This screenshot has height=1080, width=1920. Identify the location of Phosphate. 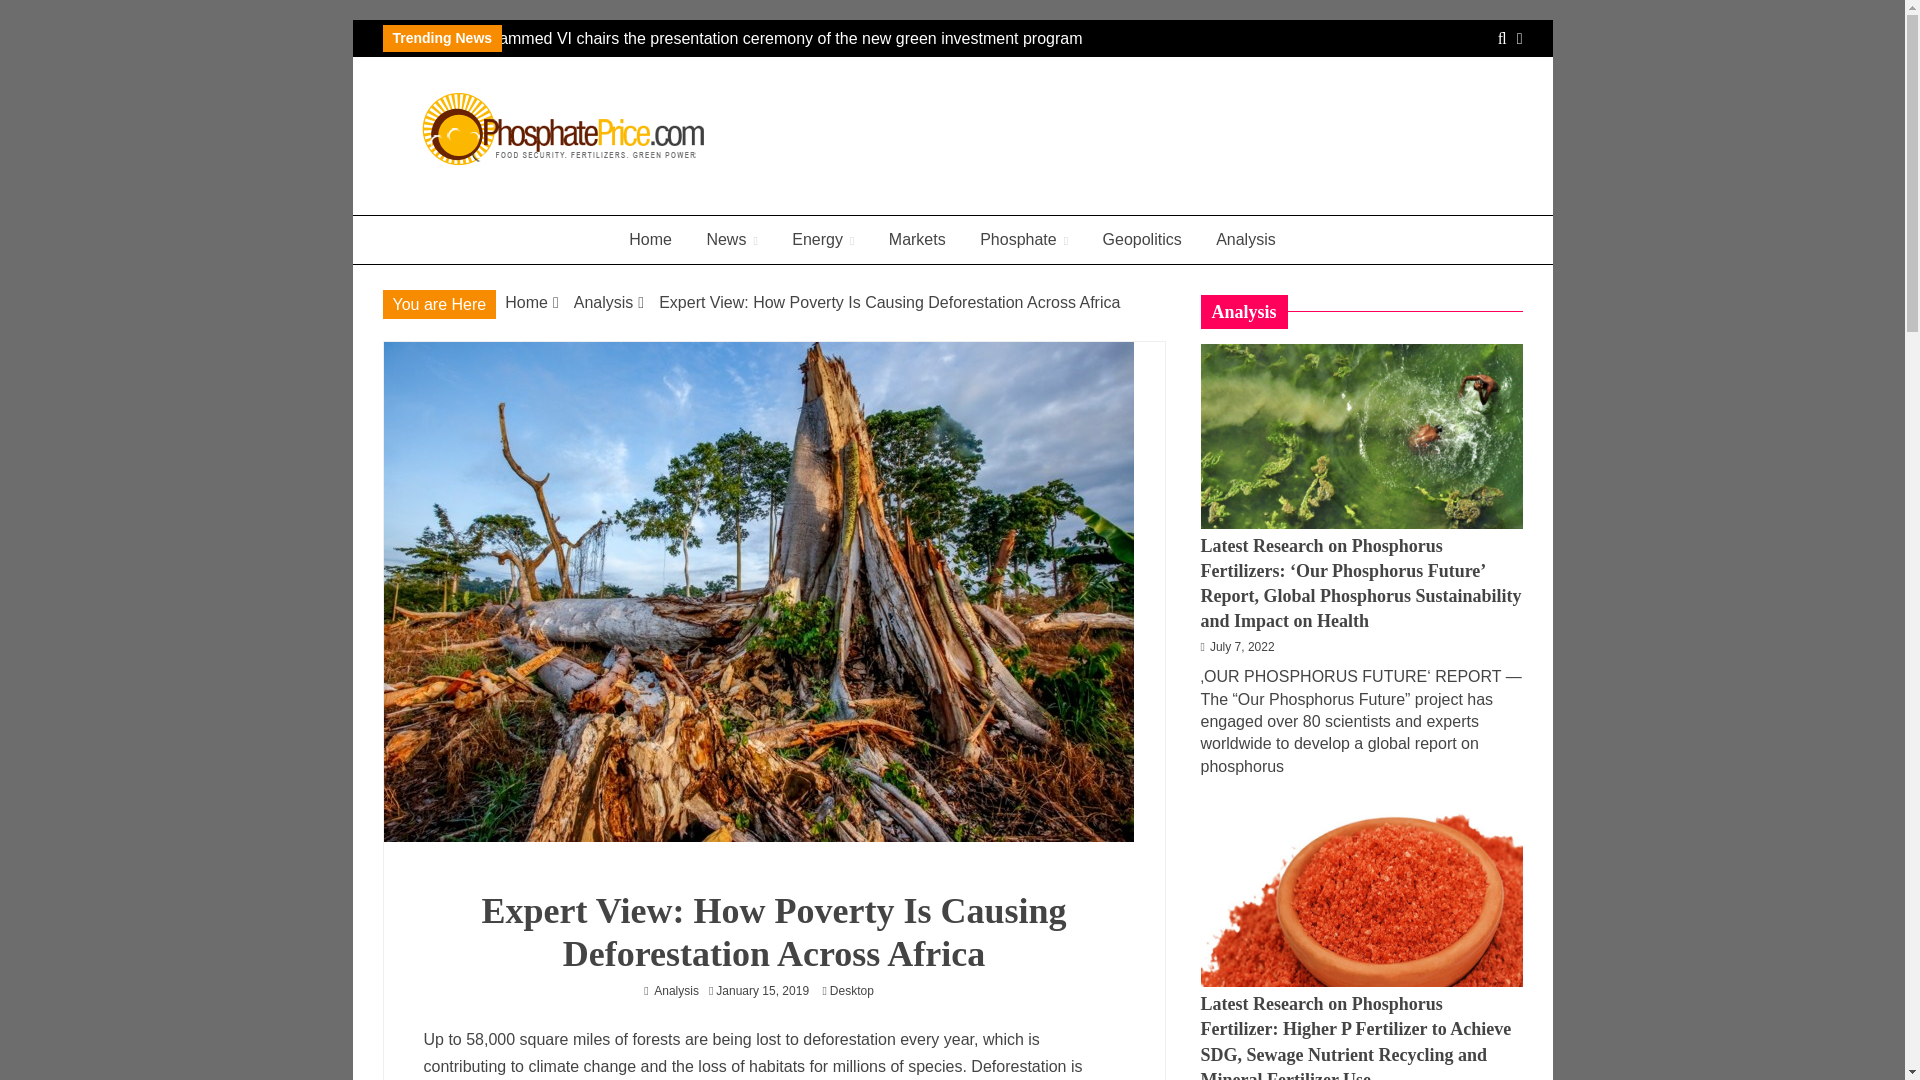
(1024, 240).